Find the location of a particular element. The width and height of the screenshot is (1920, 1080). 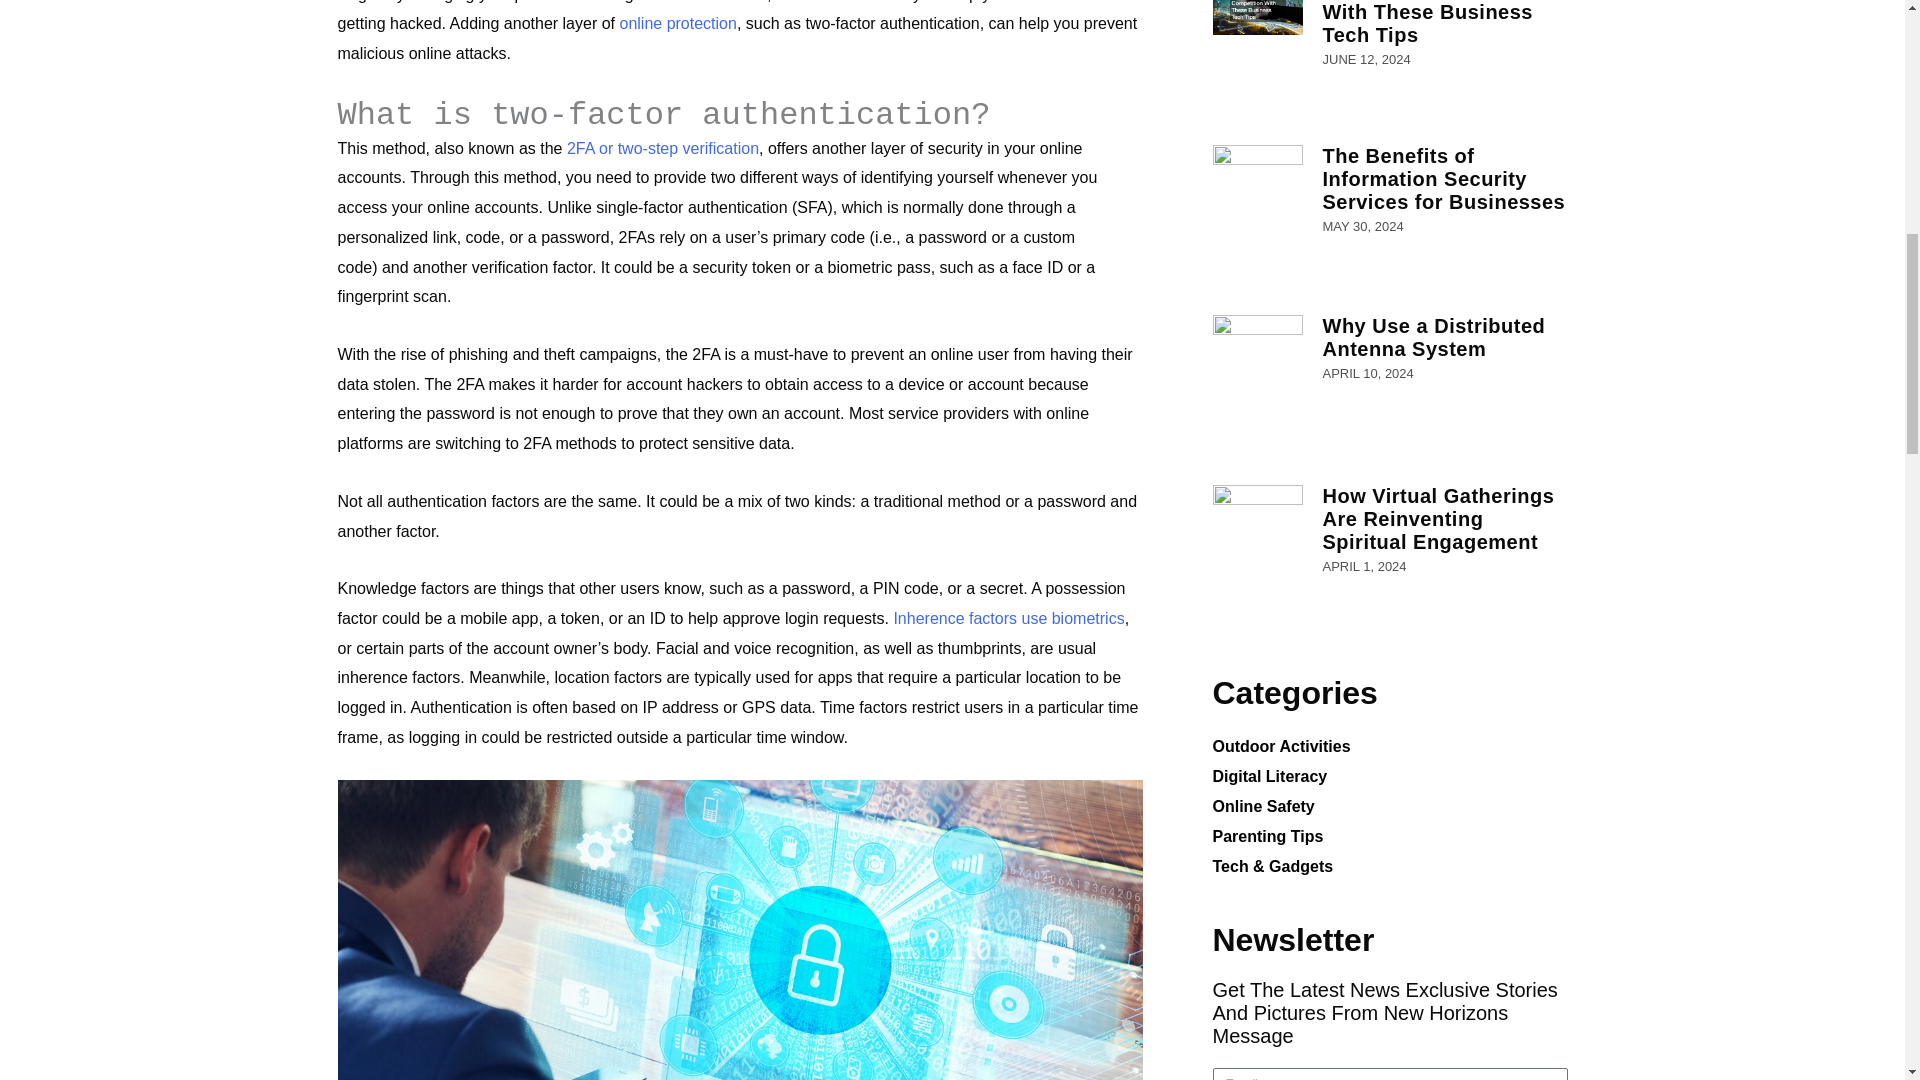

Why Use a Distributed Antenna System is located at coordinates (1434, 337).